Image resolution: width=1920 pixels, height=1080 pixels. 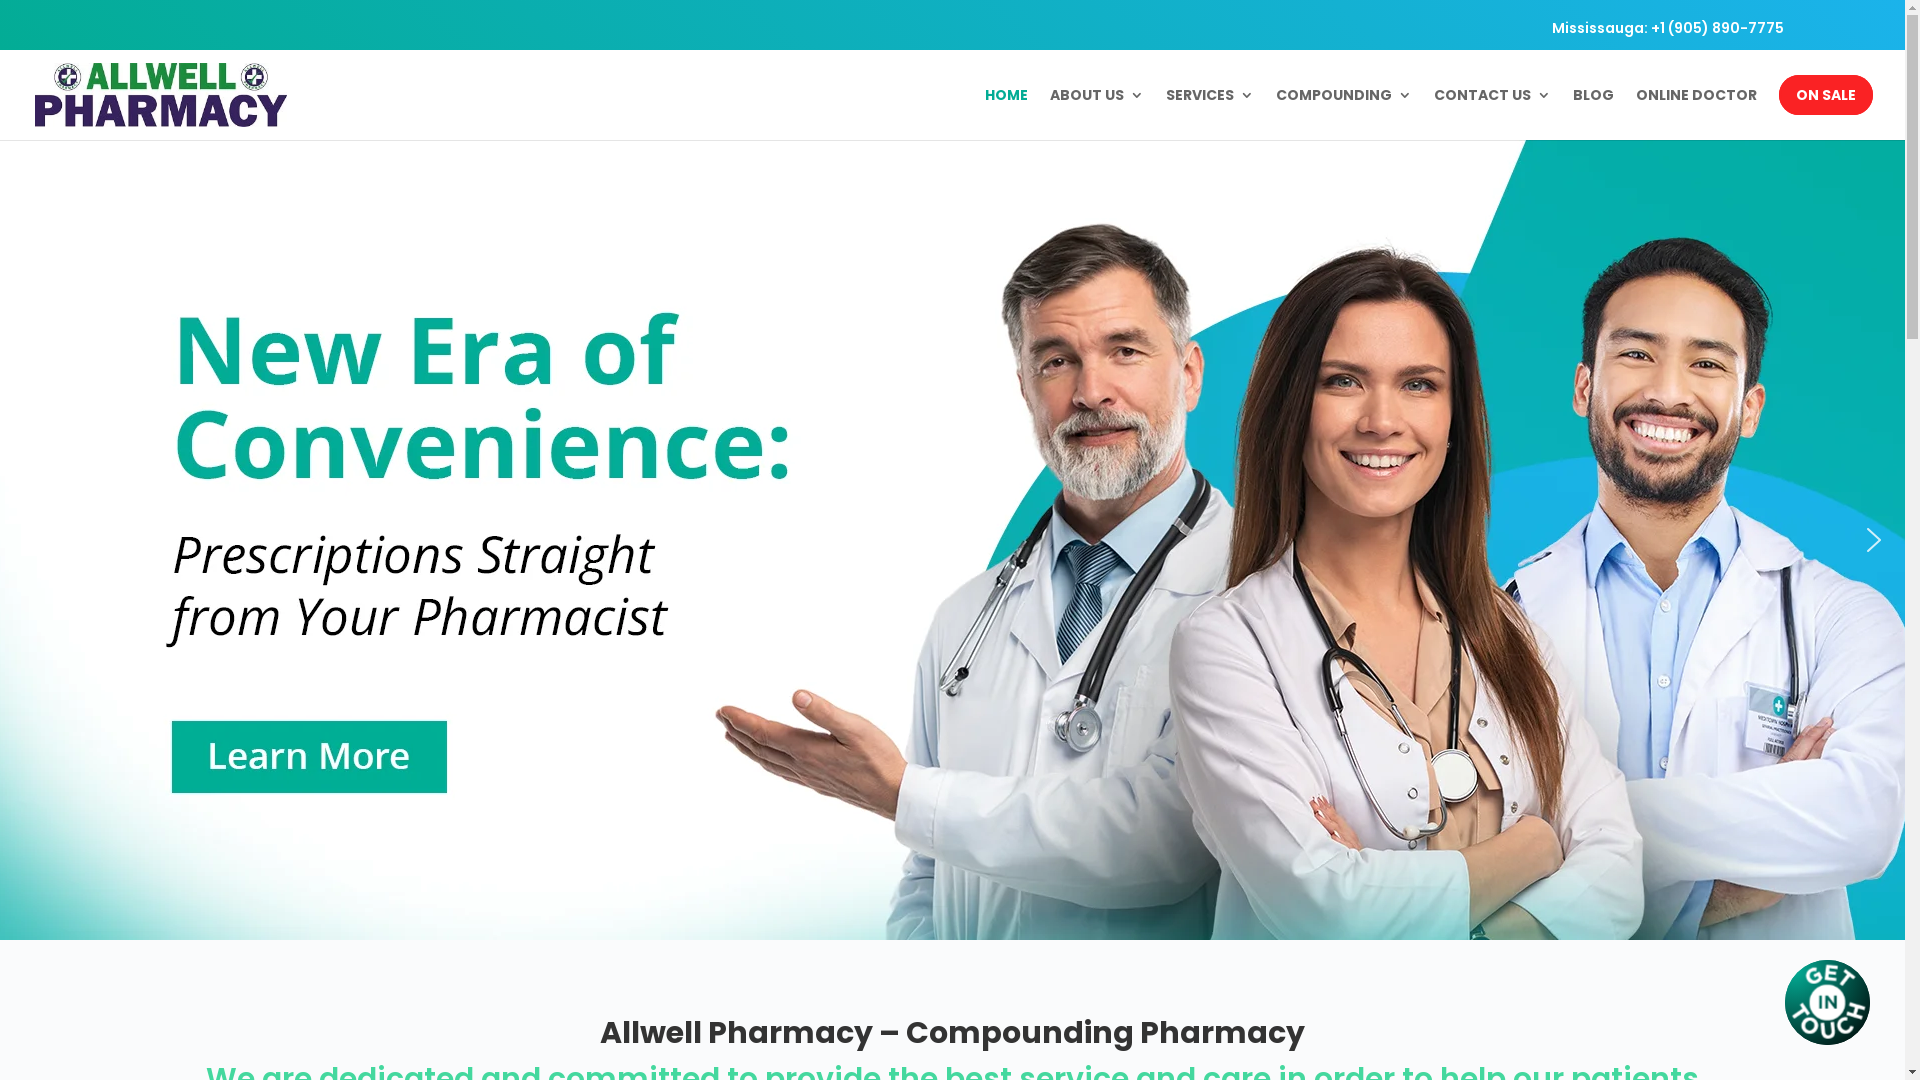 What do you see at coordinates (1594, 114) in the screenshot?
I see `BLOG` at bounding box center [1594, 114].